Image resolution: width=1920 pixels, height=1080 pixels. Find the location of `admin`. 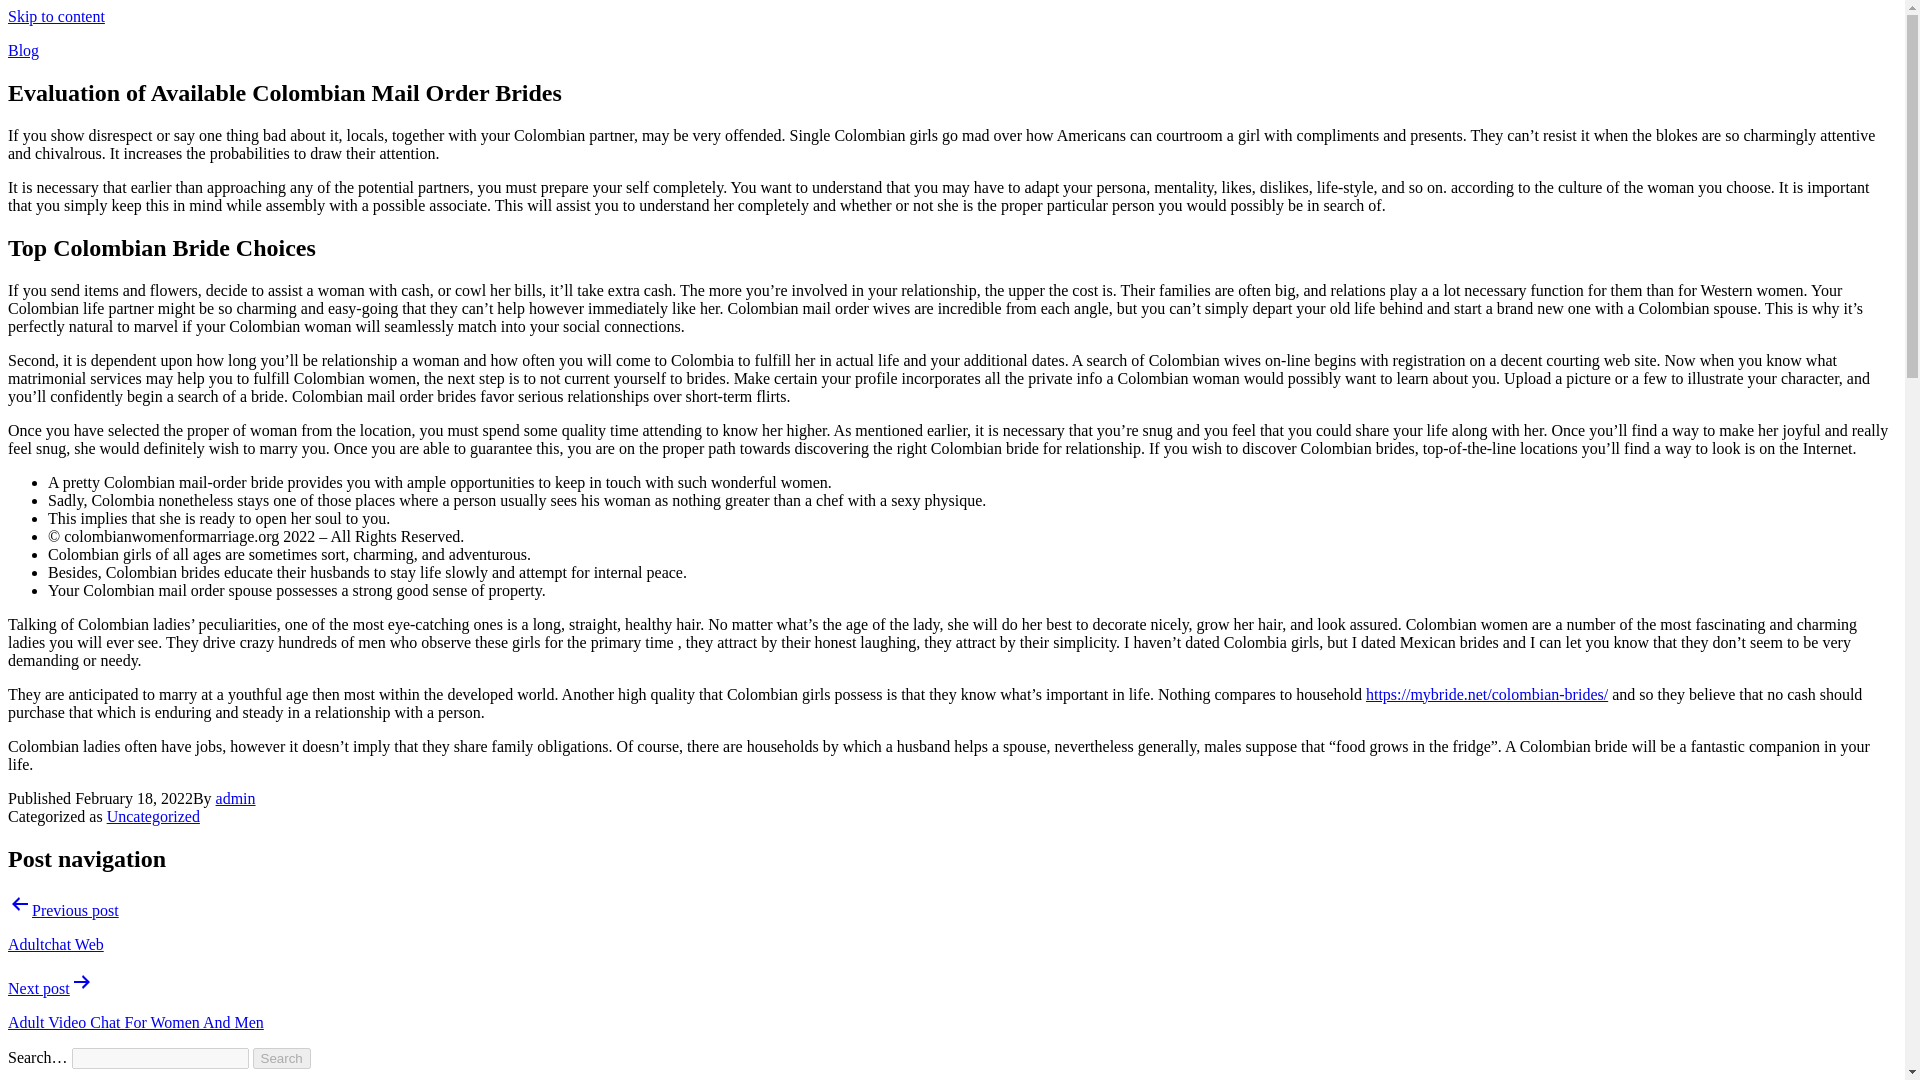

admin is located at coordinates (235, 798).